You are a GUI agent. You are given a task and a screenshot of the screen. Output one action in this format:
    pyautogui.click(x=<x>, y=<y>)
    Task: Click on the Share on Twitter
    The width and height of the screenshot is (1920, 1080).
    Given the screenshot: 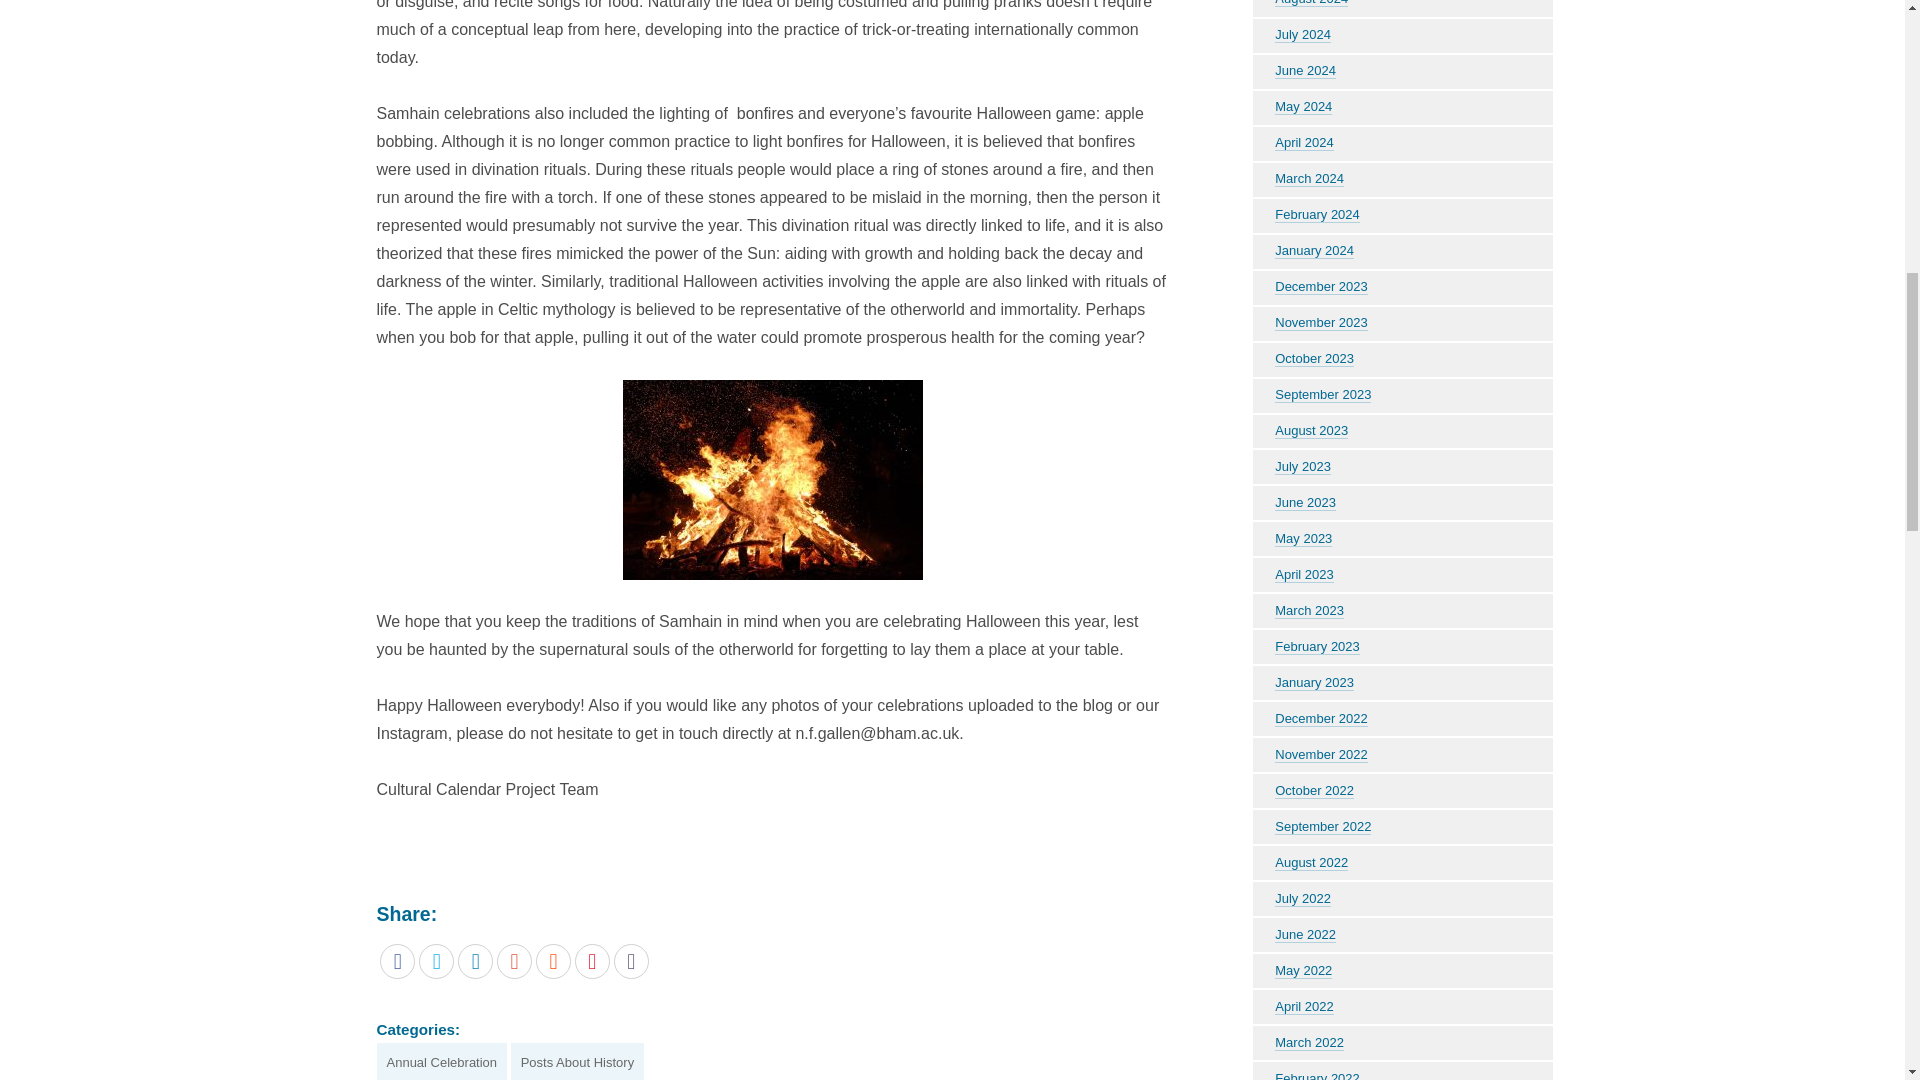 What is the action you would take?
    pyautogui.click(x=436, y=960)
    